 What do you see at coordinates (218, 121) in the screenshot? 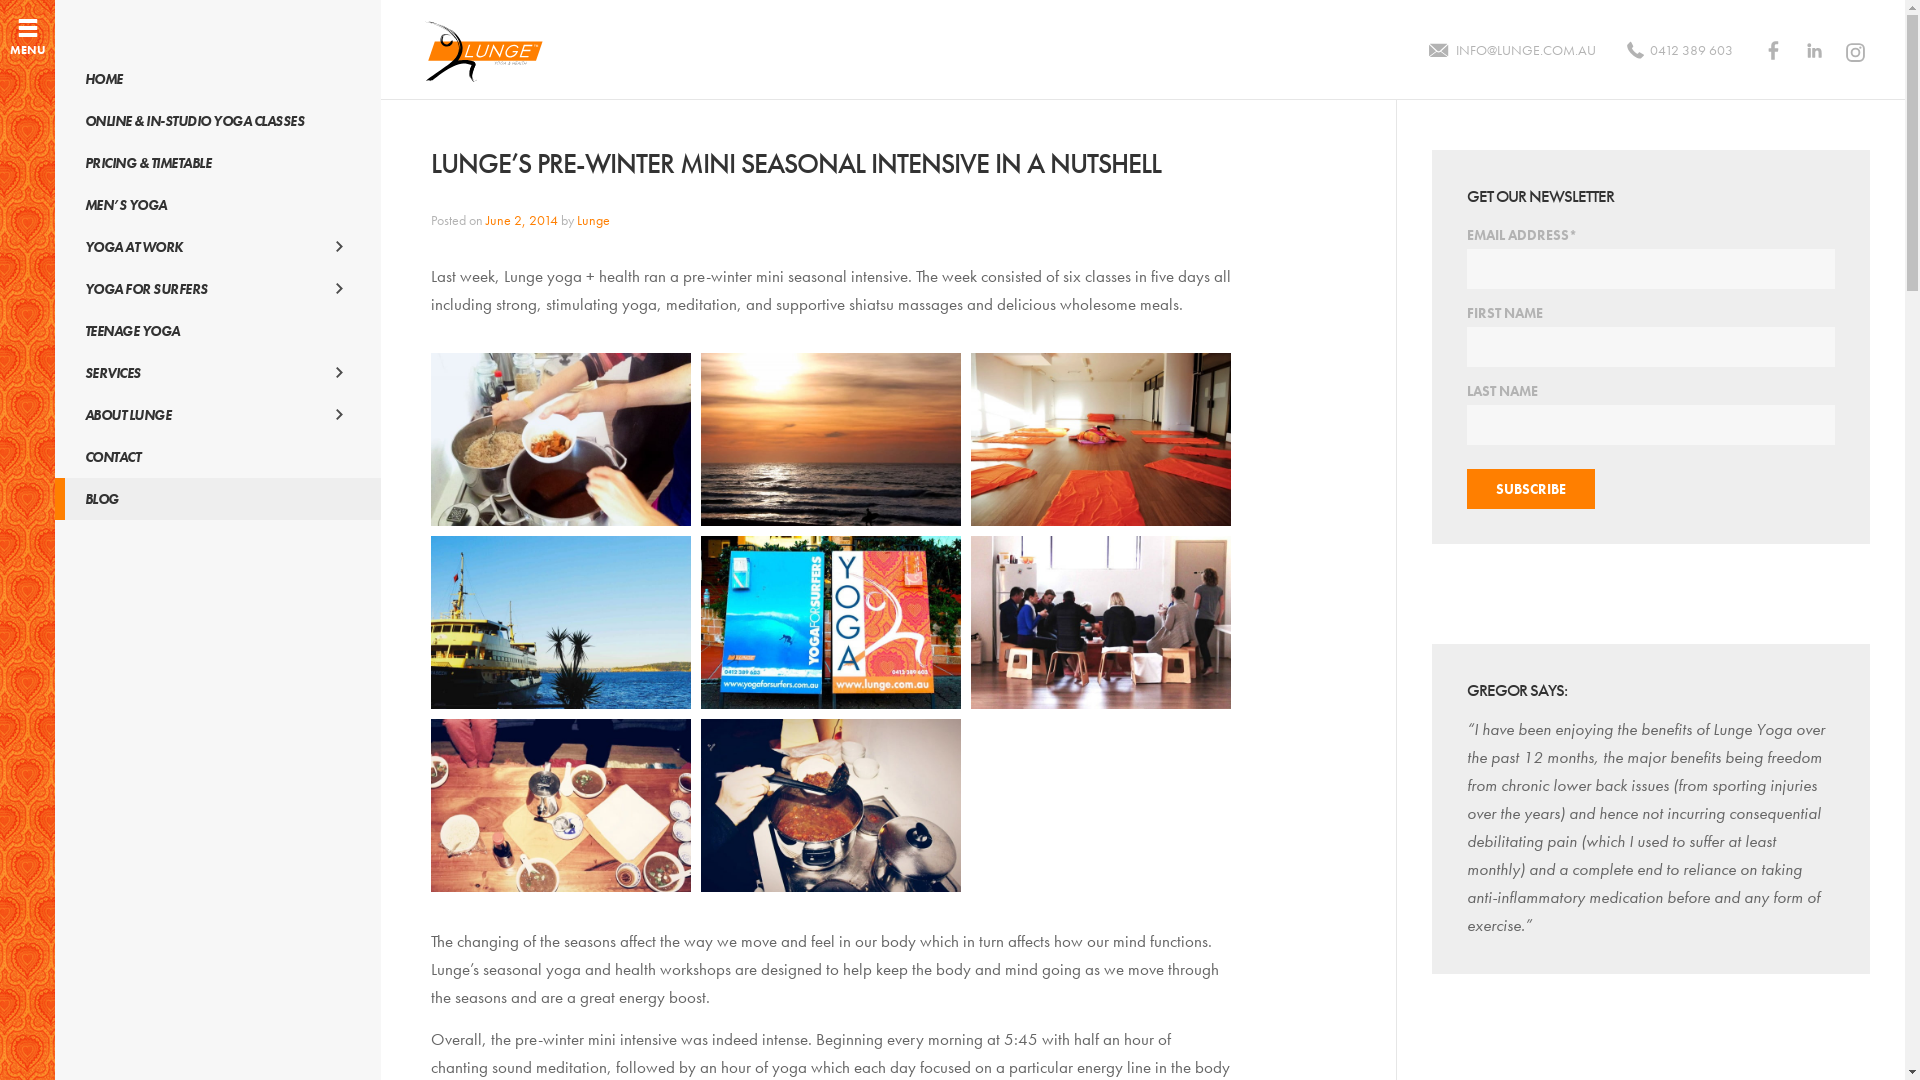
I see `ONLINE & IN-STUDIO YOGA CLASSES` at bounding box center [218, 121].